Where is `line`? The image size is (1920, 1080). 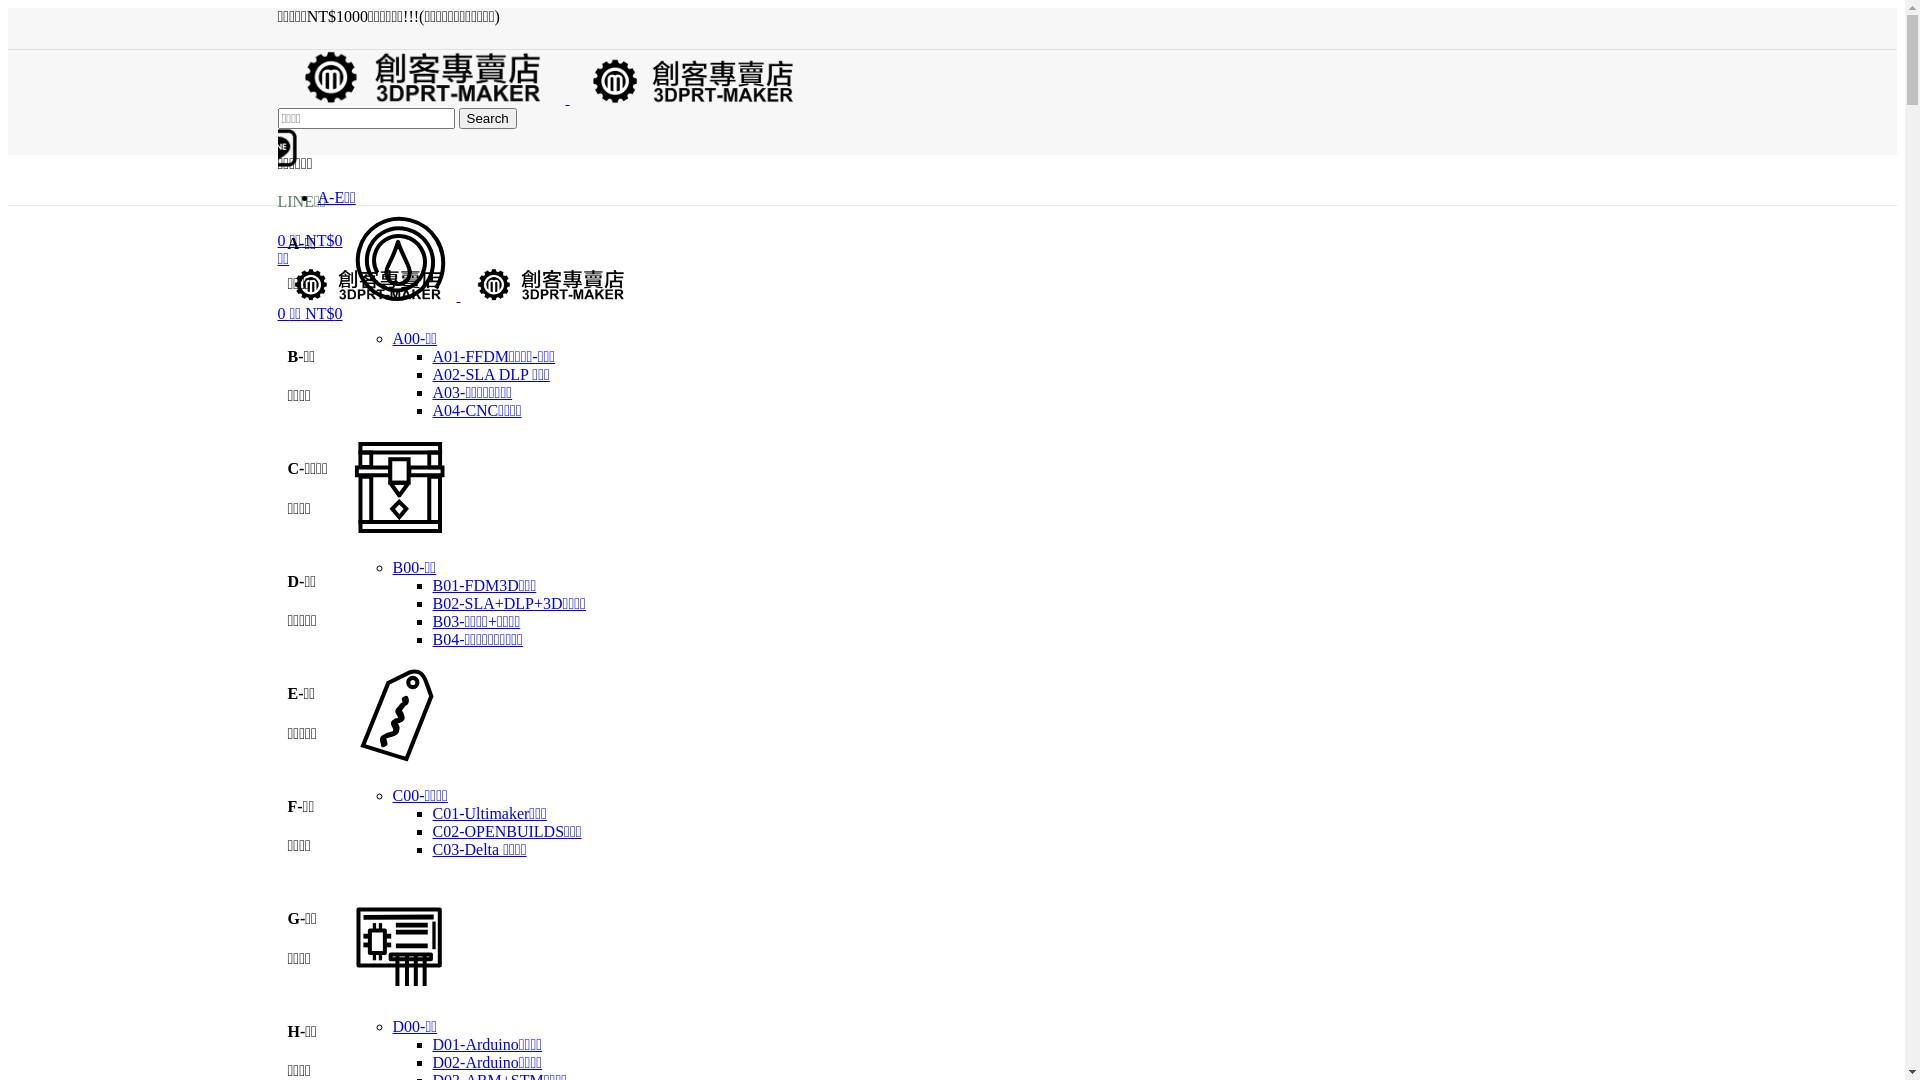
line is located at coordinates (288, 148).